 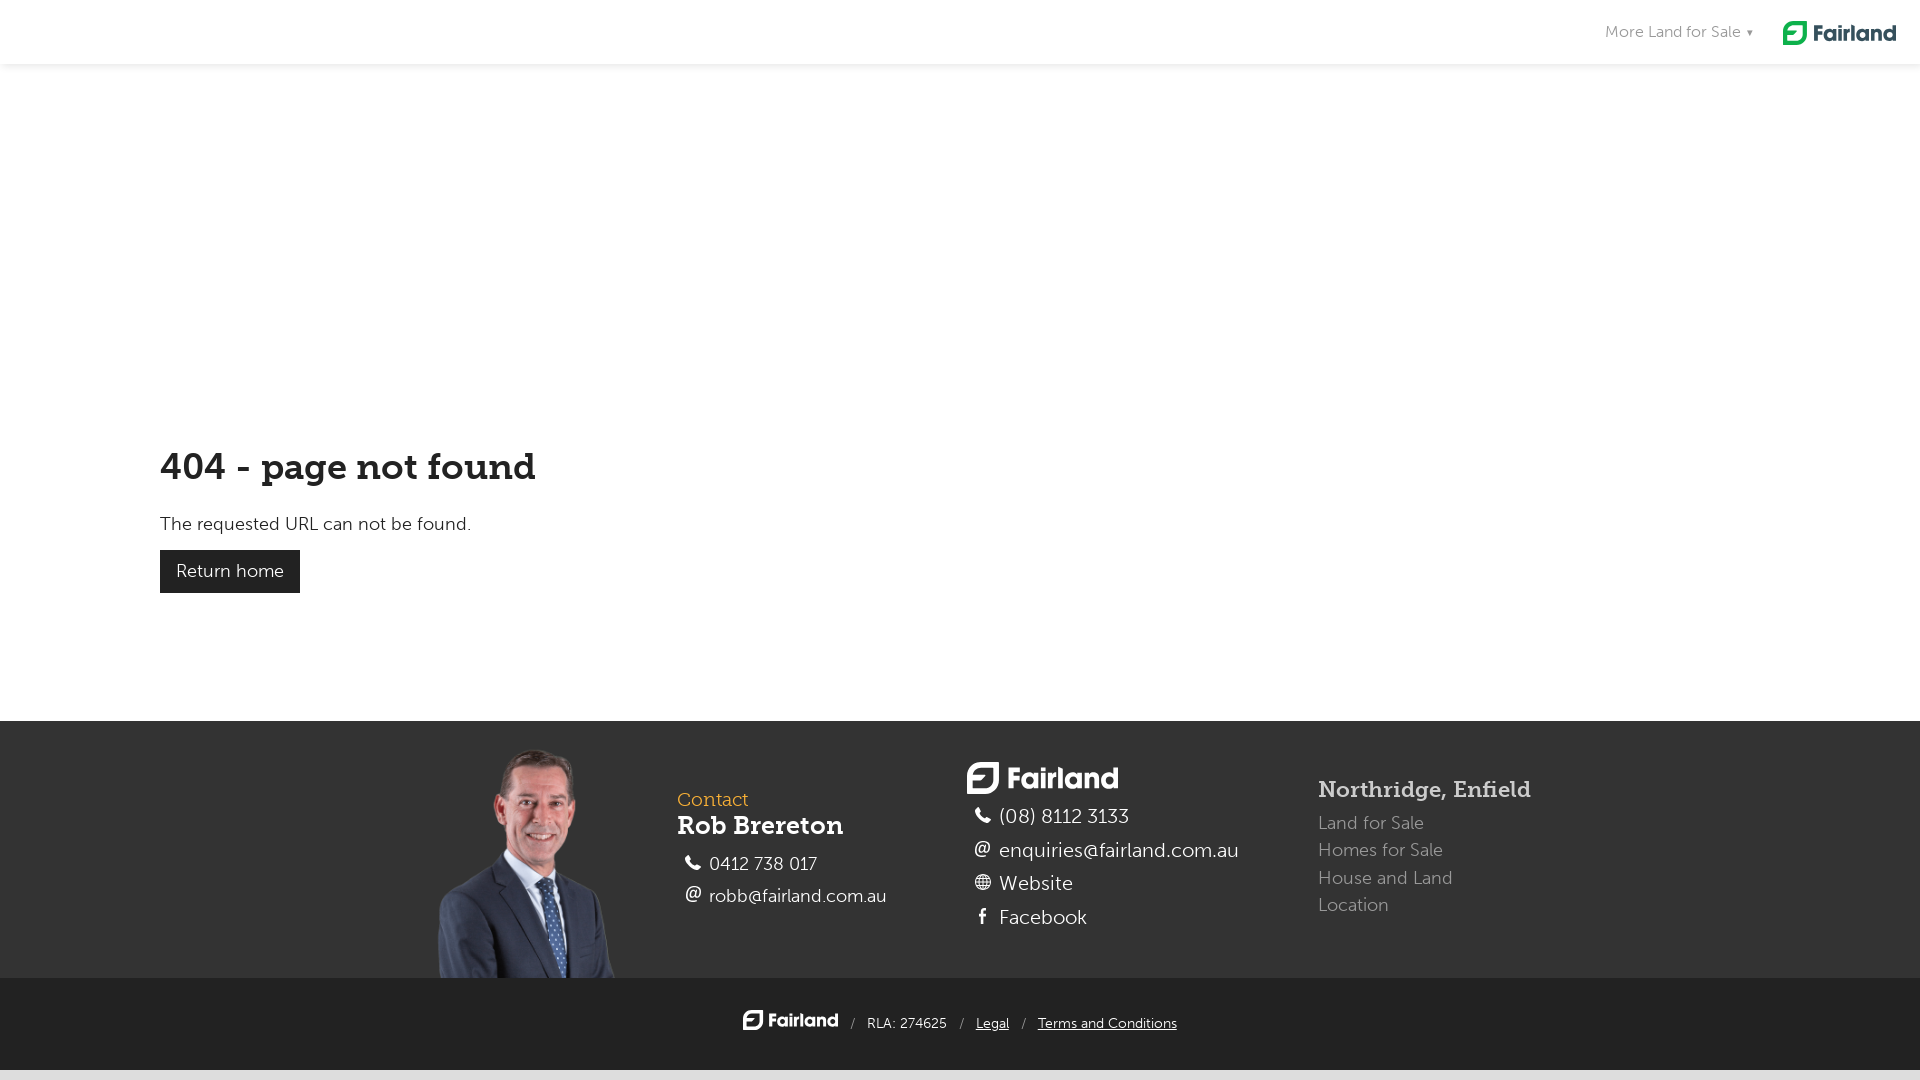 I want to click on Terms and Conditions, so click(x=1108, y=1024).